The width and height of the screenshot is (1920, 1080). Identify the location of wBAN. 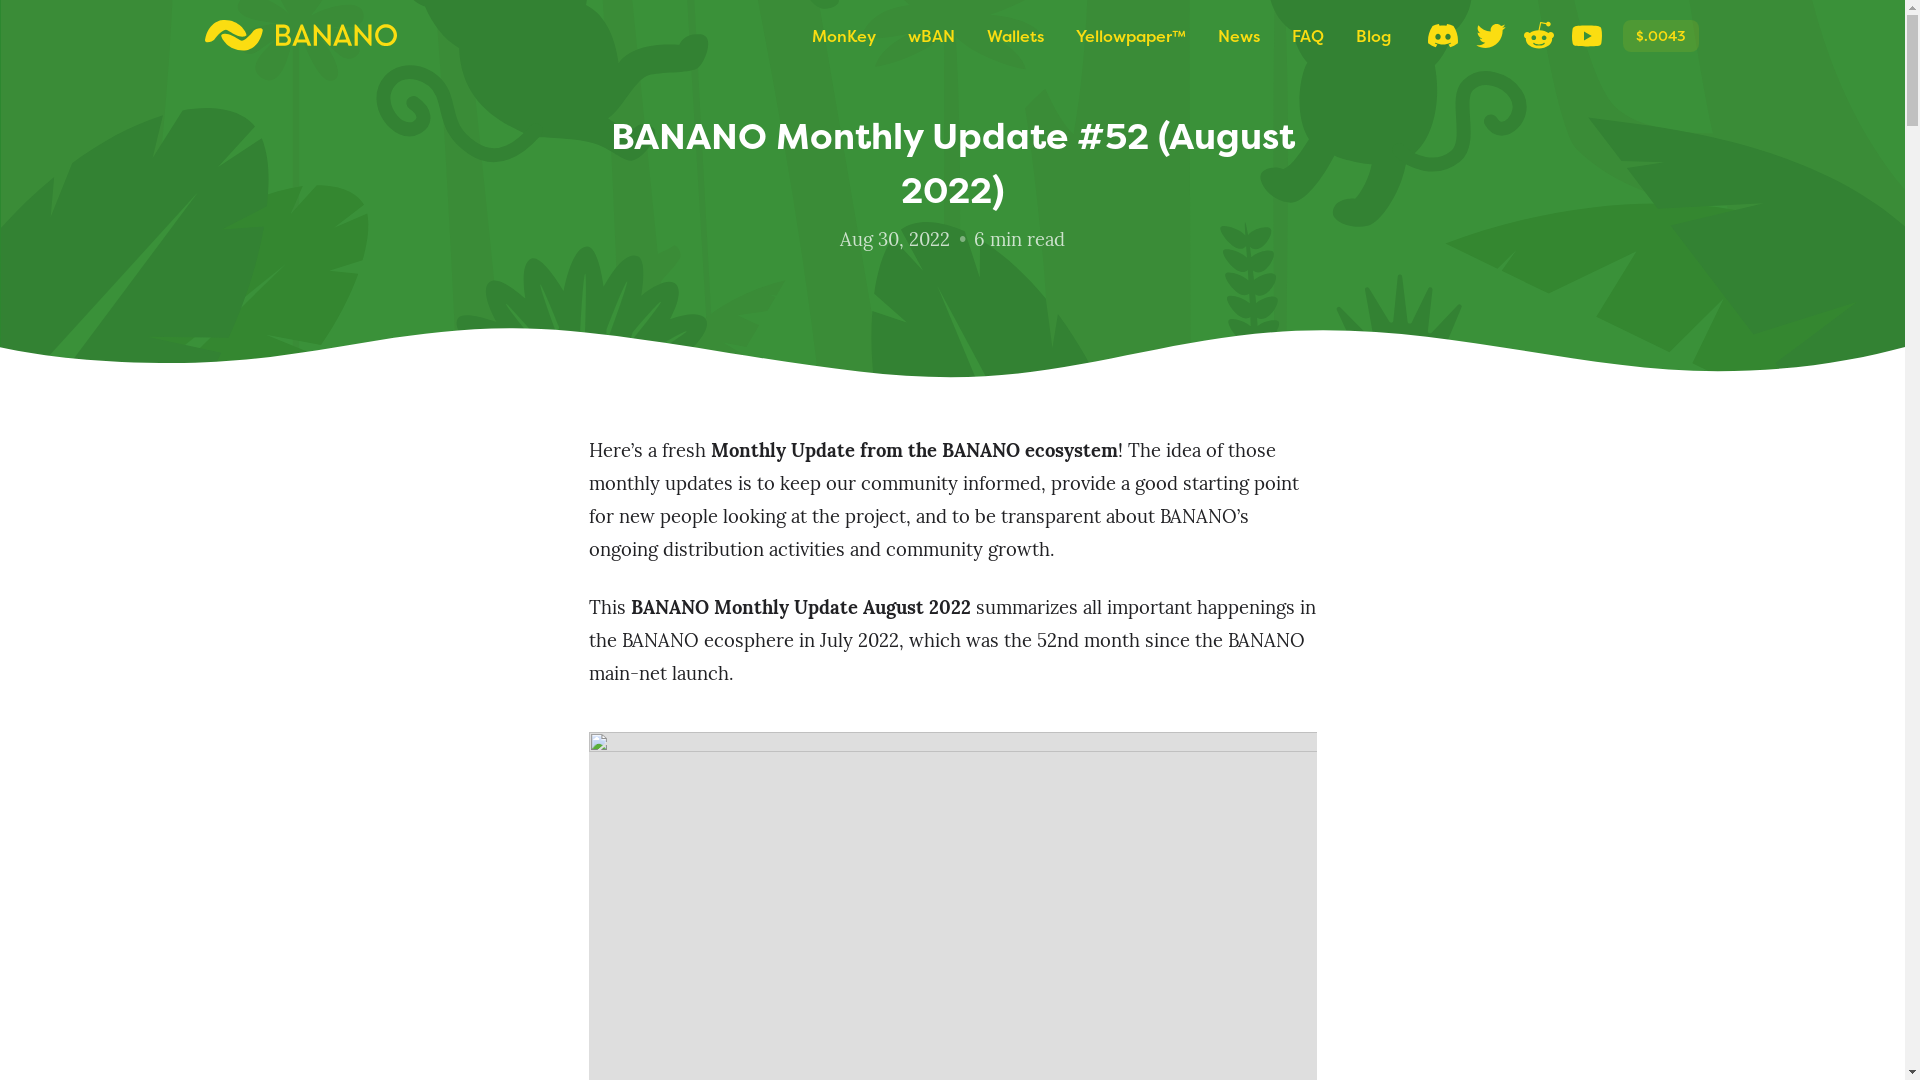
(932, 36).